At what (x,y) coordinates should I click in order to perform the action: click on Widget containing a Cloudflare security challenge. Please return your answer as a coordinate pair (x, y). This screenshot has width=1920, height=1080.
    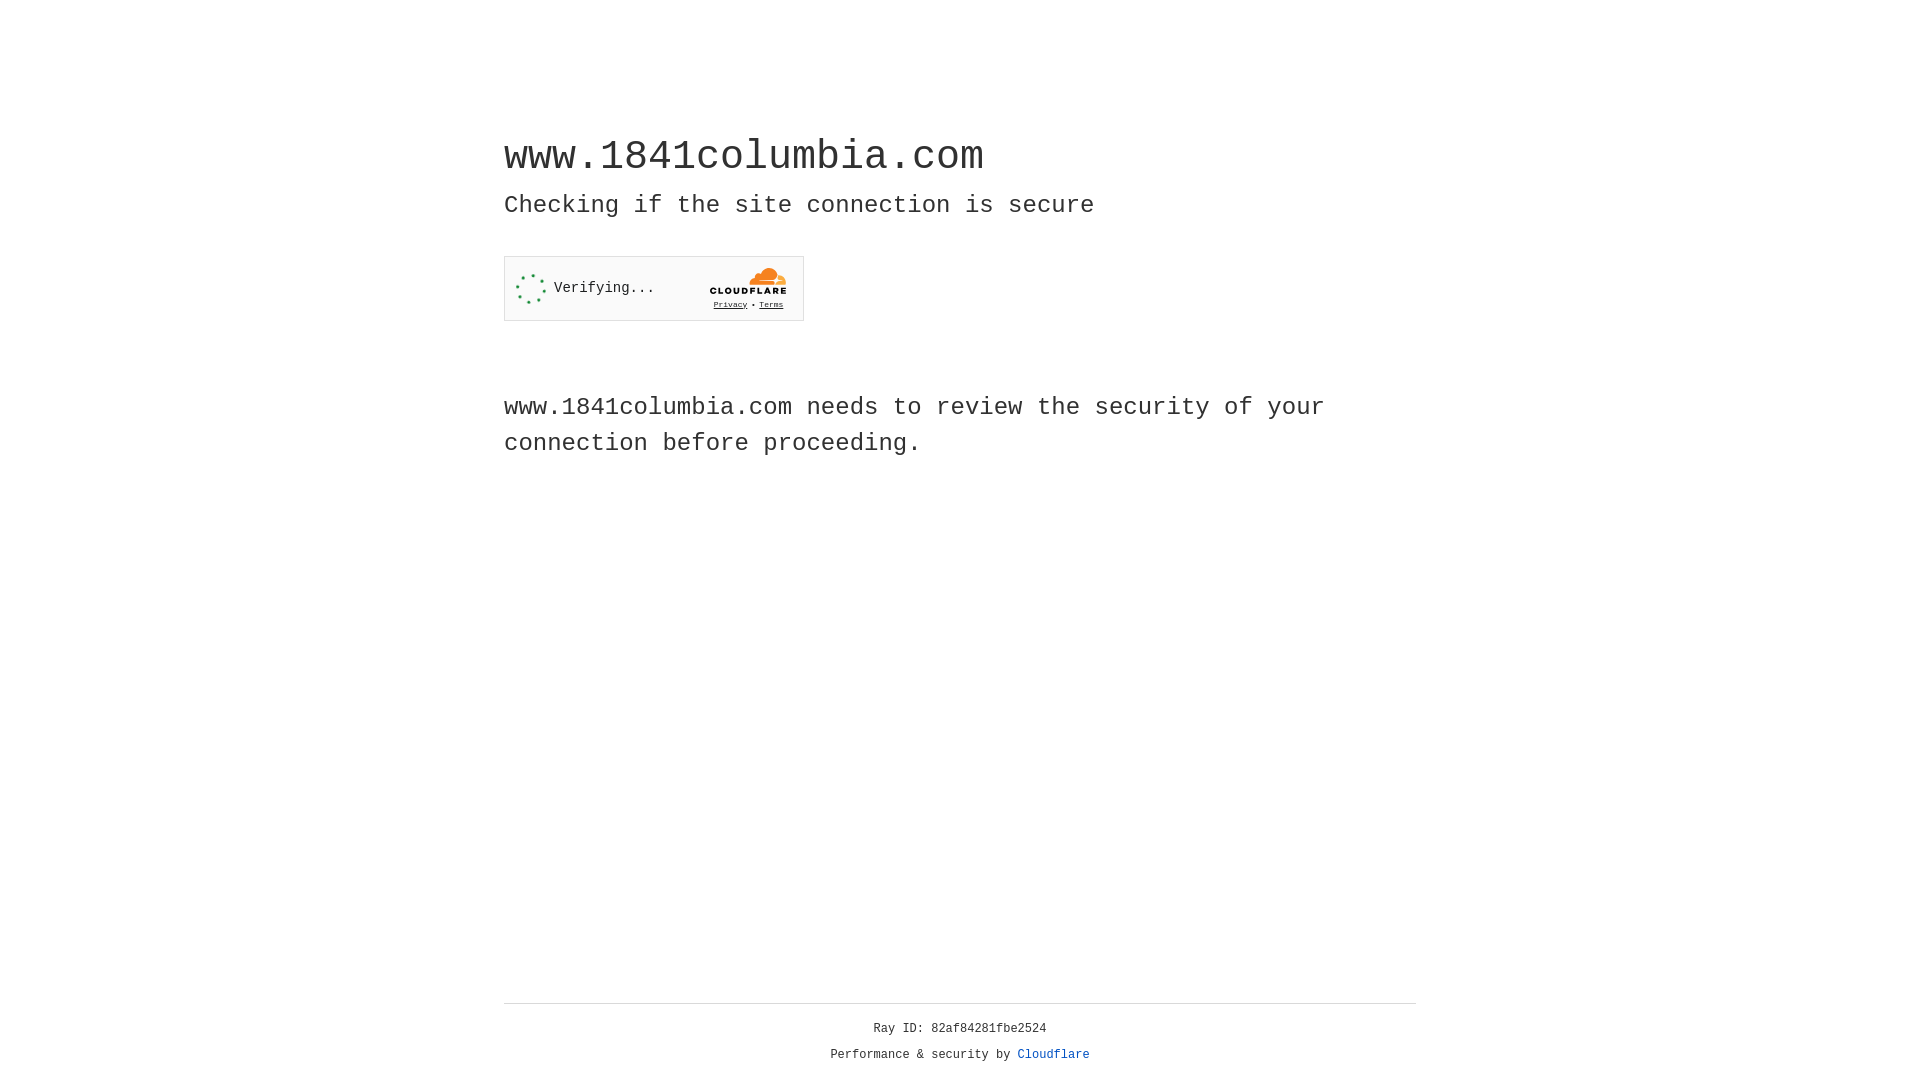
    Looking at the image, I should click on (654, 288).